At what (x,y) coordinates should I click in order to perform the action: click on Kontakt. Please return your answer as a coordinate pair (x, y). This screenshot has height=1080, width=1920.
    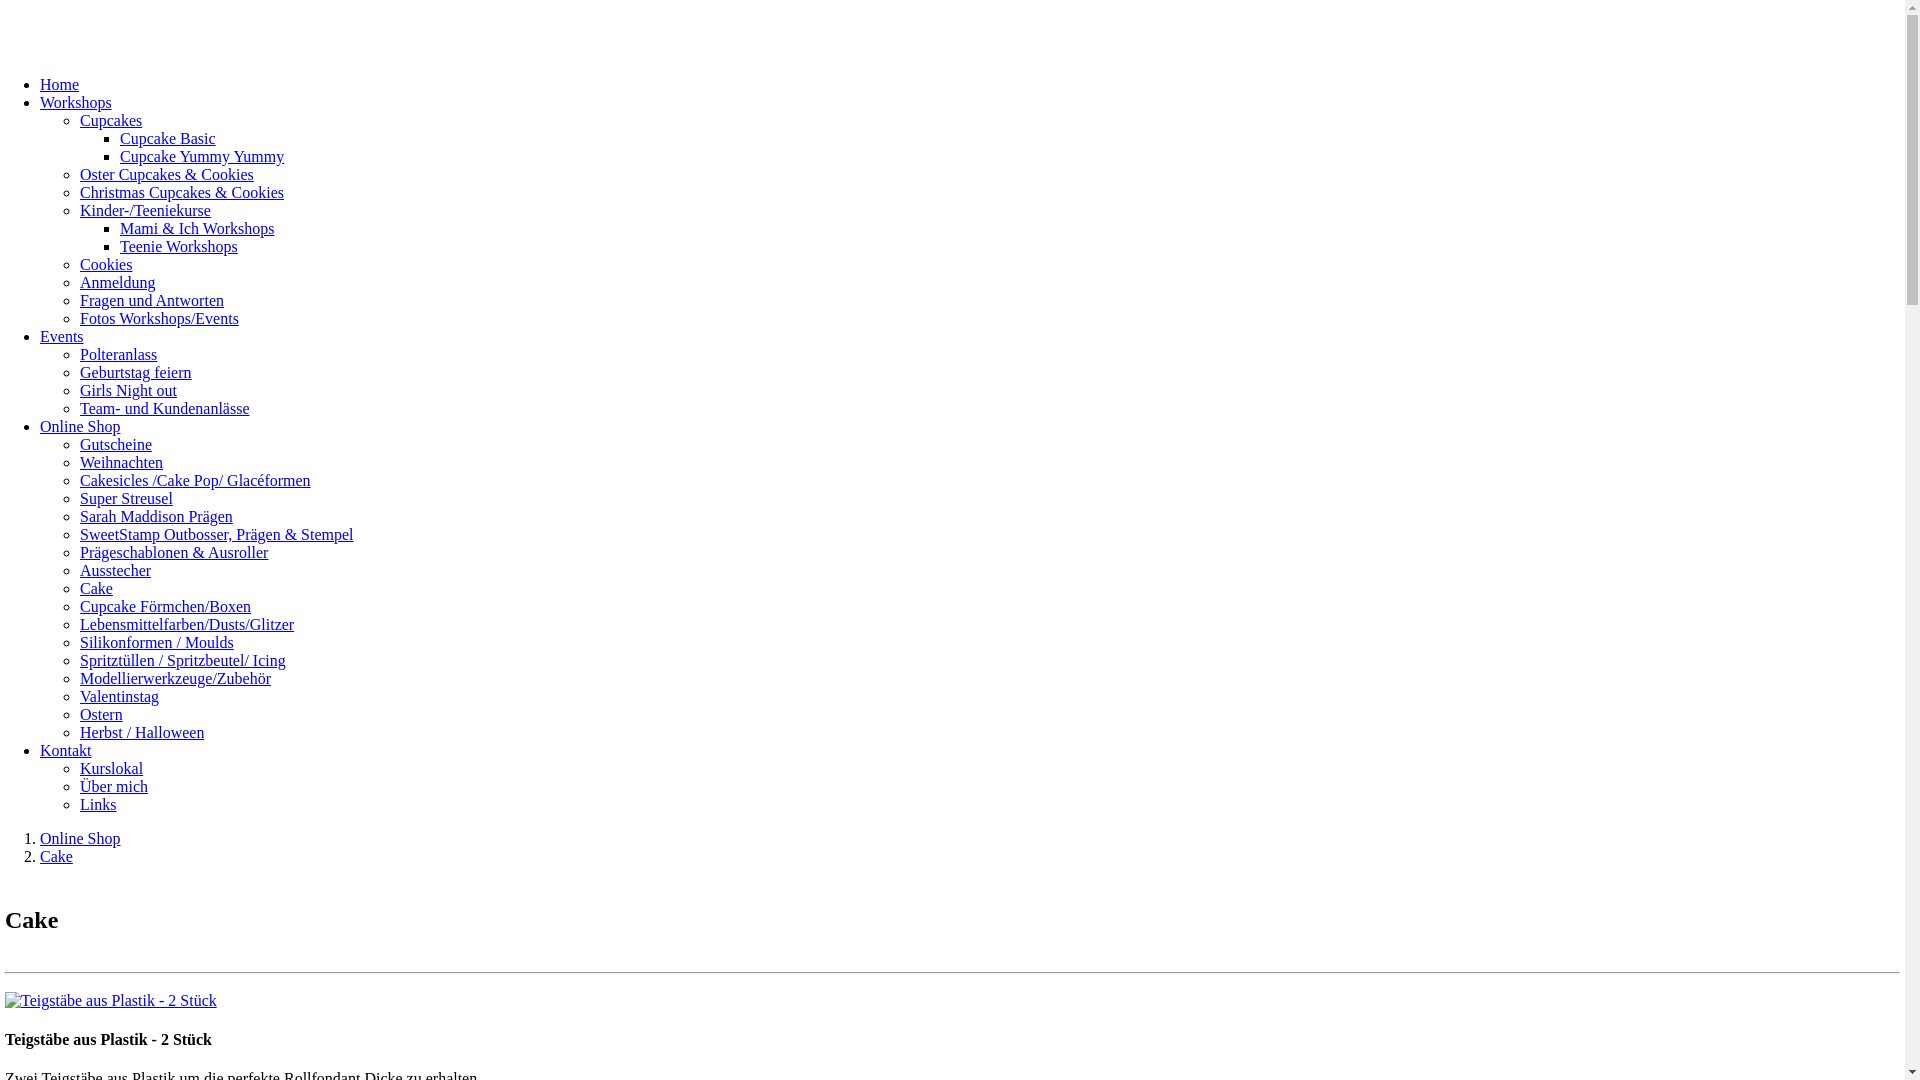
    Looking at the image, I should click on (66, 750).